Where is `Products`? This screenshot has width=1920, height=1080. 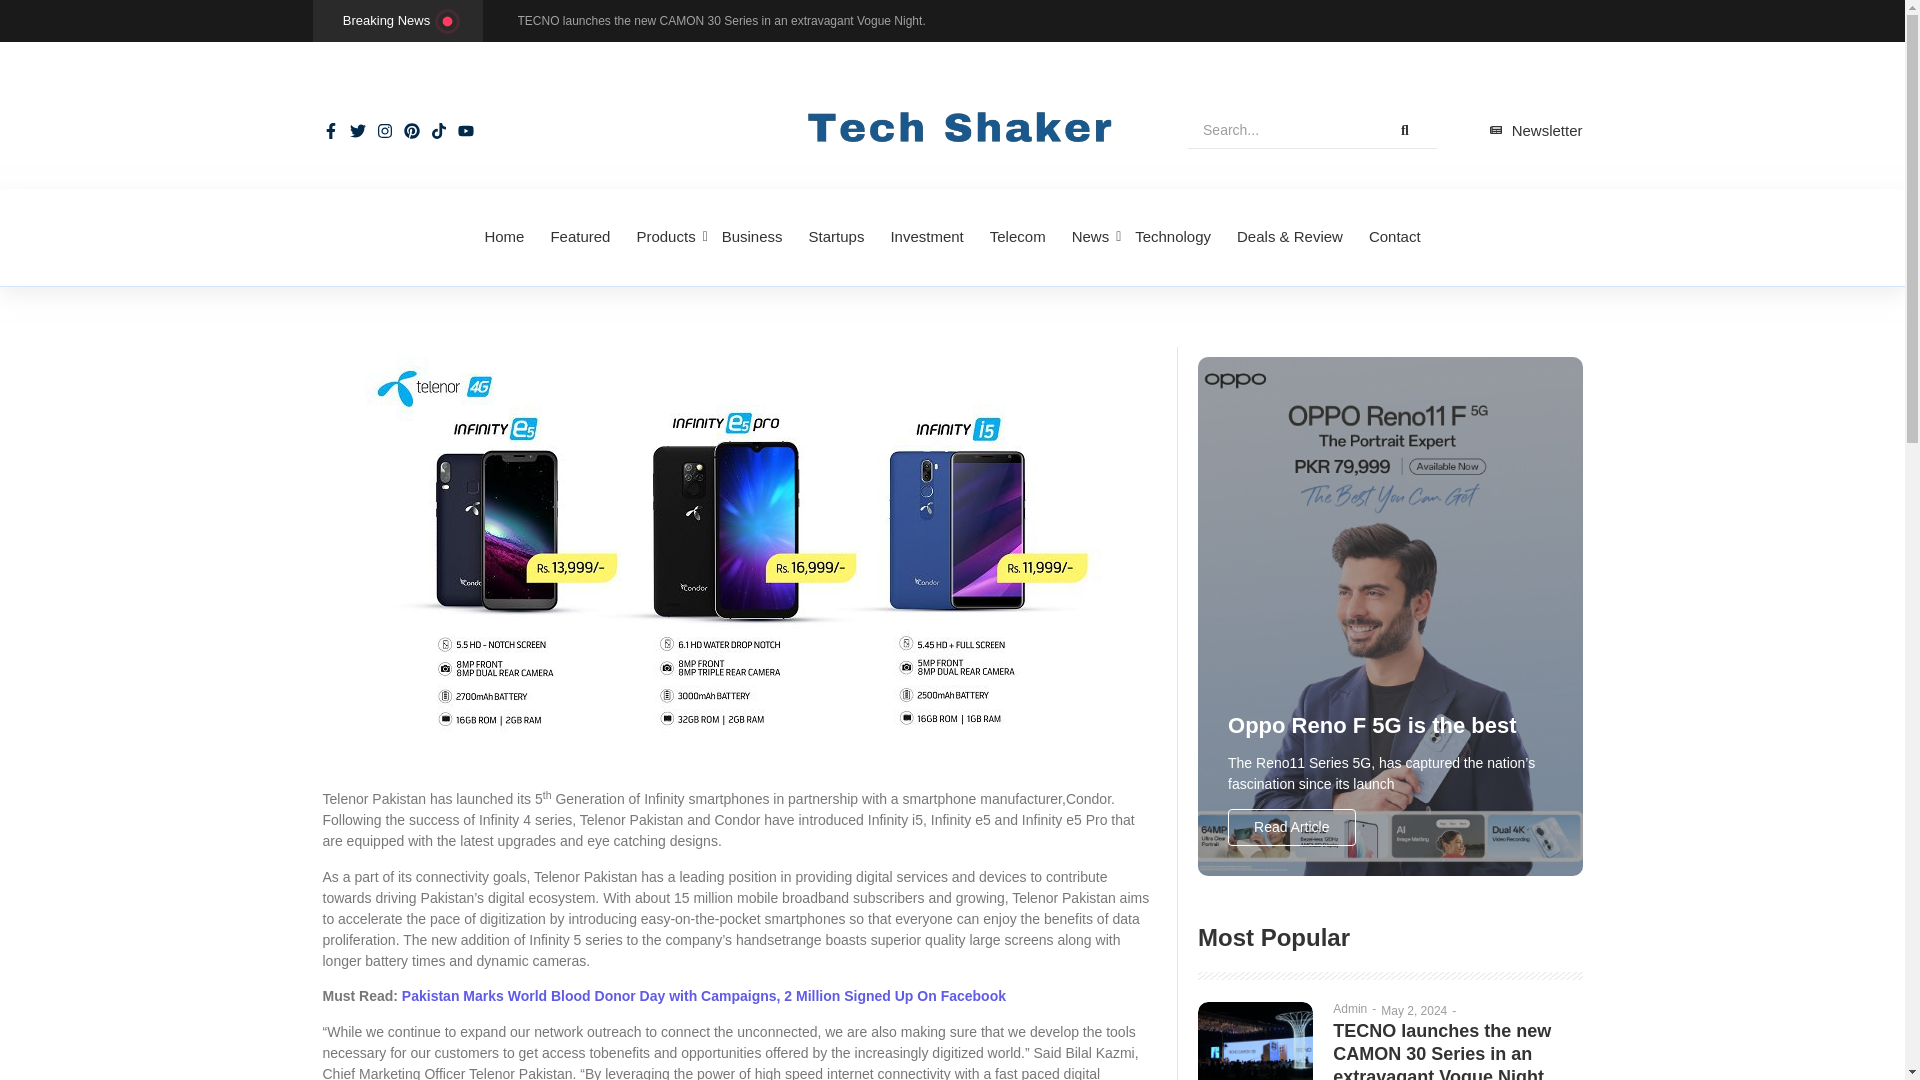
Products is located at coordinates (666, 237).